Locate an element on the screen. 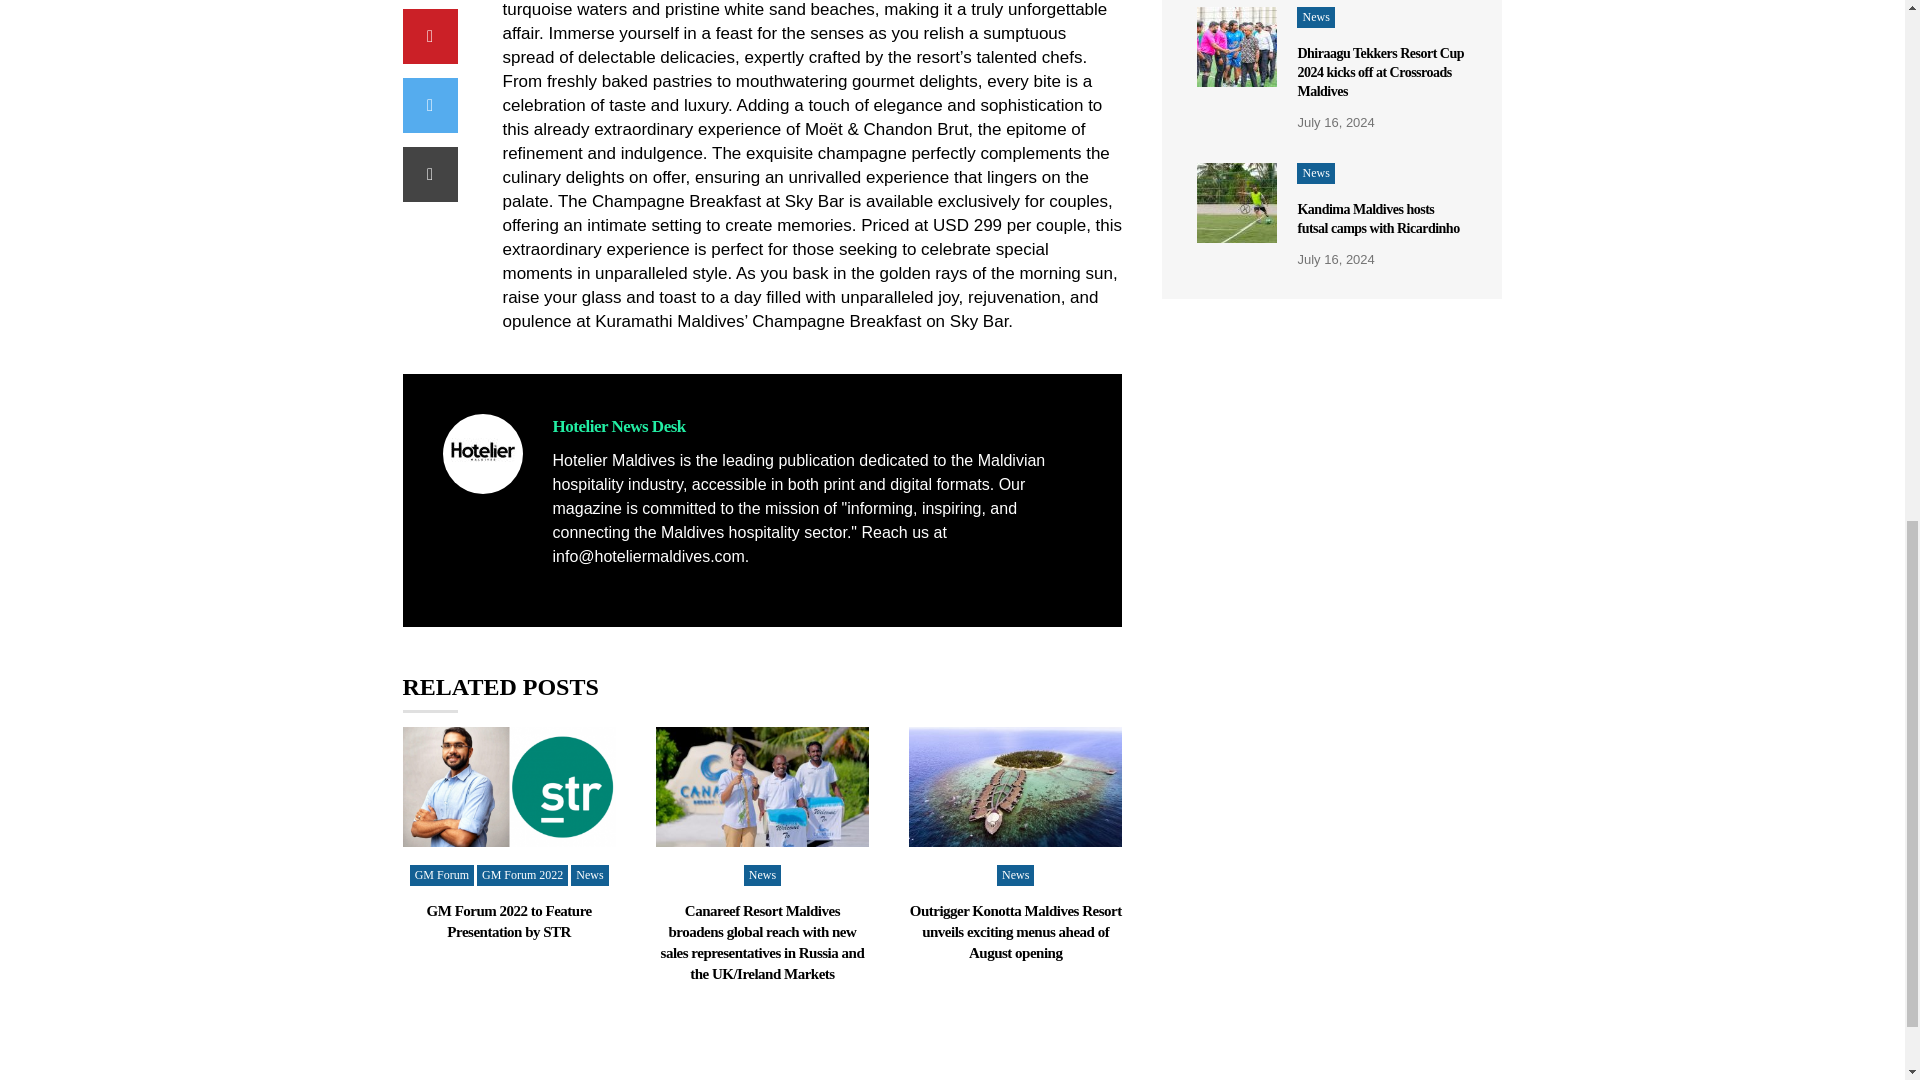 The width and height of the screenshot is (1920, 1080). GM Forum 2022 to Feature Presentation by STR is located at coordinates (508, 920).